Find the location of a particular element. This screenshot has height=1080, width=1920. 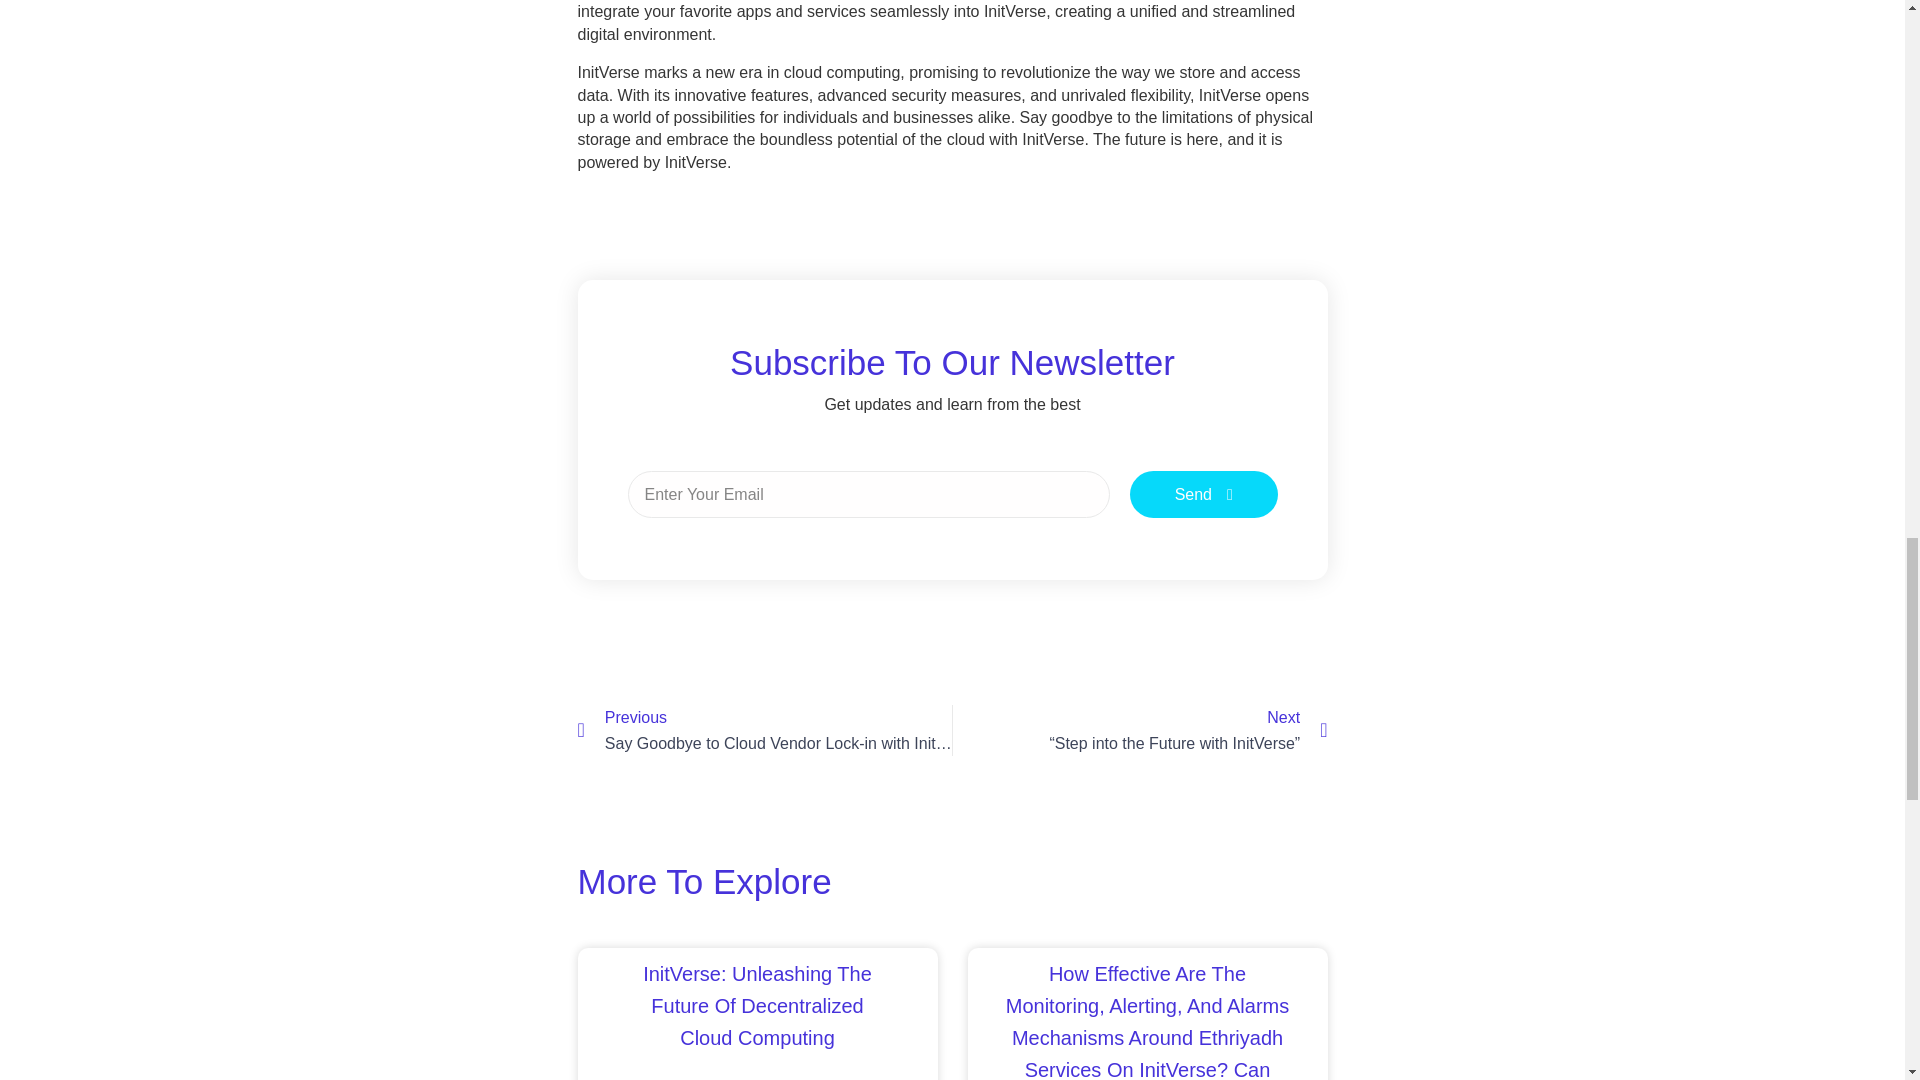

Send is located at coordinates (1204, 494).